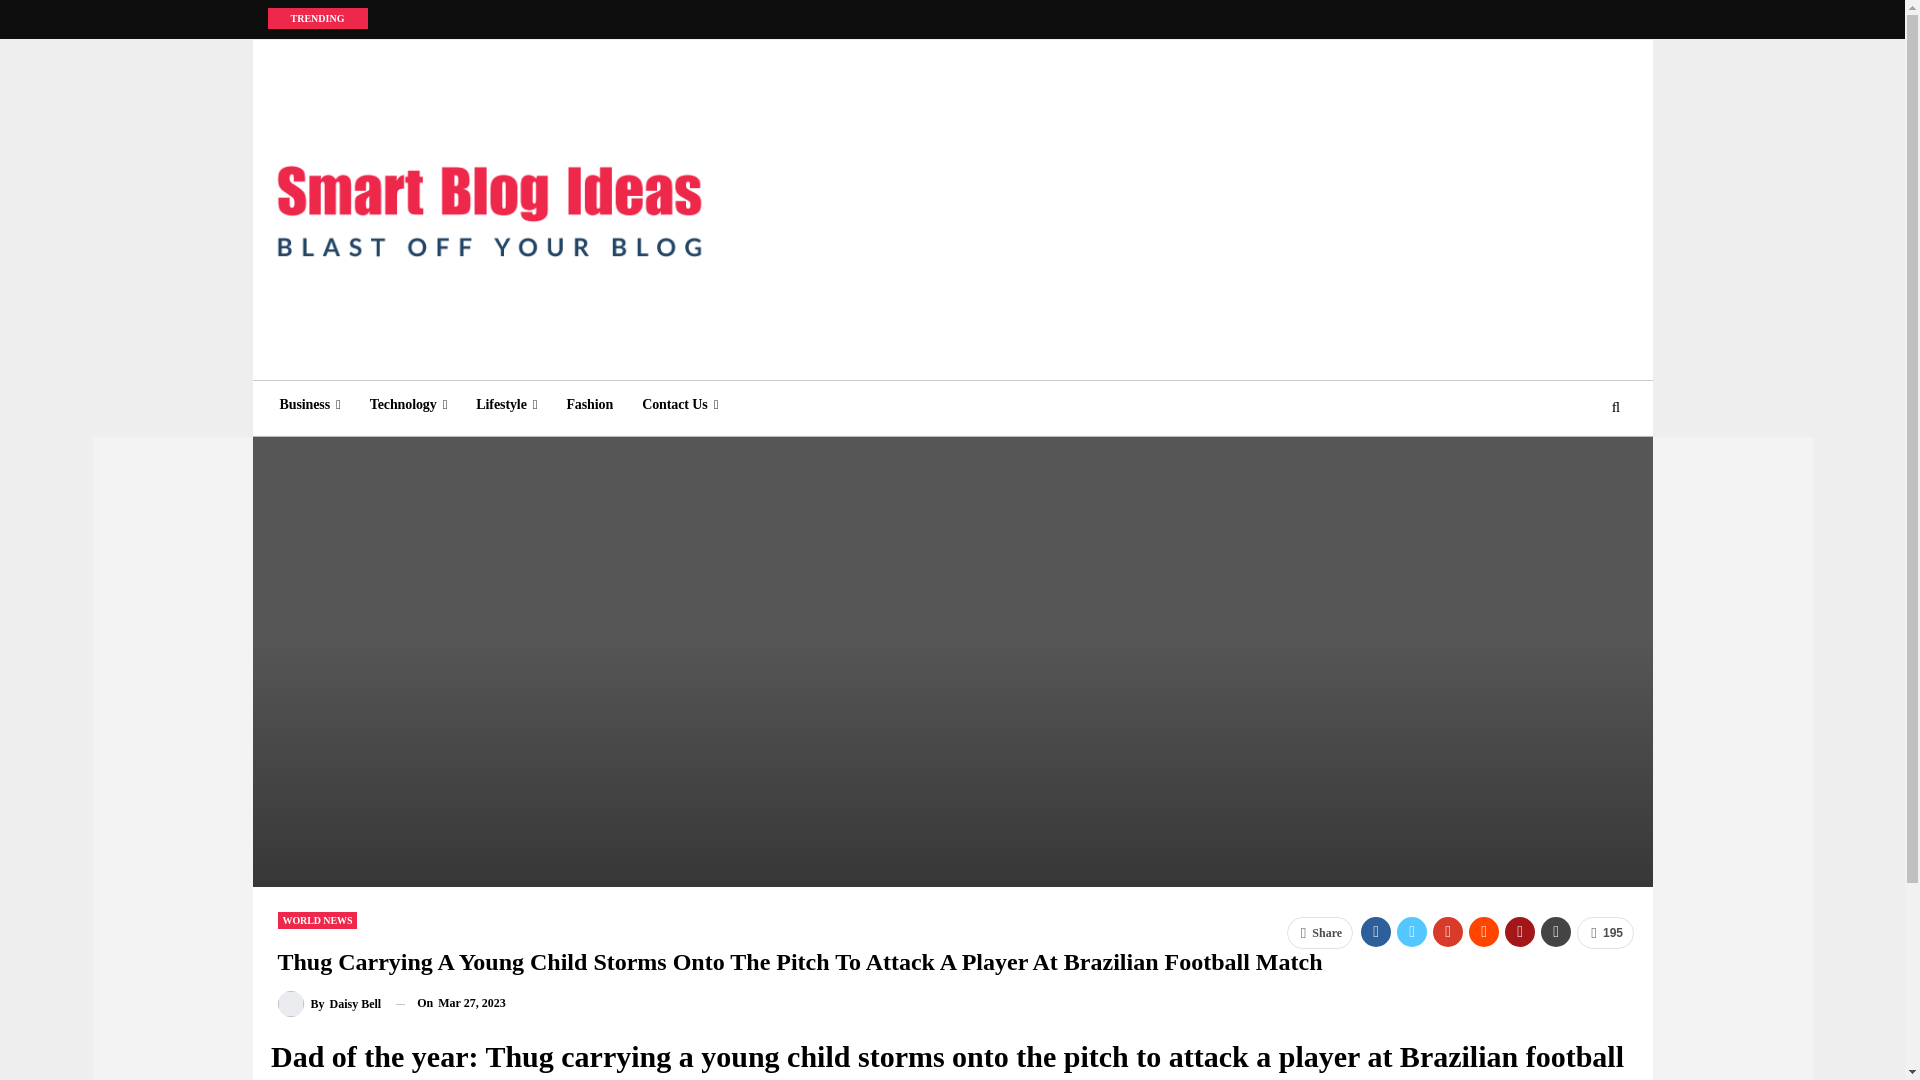 The height and width of the screenshot is (1080, 1920). Describe the element at coordinates (506, 404) in the screenshot. I see `Lifestyle` at that location.